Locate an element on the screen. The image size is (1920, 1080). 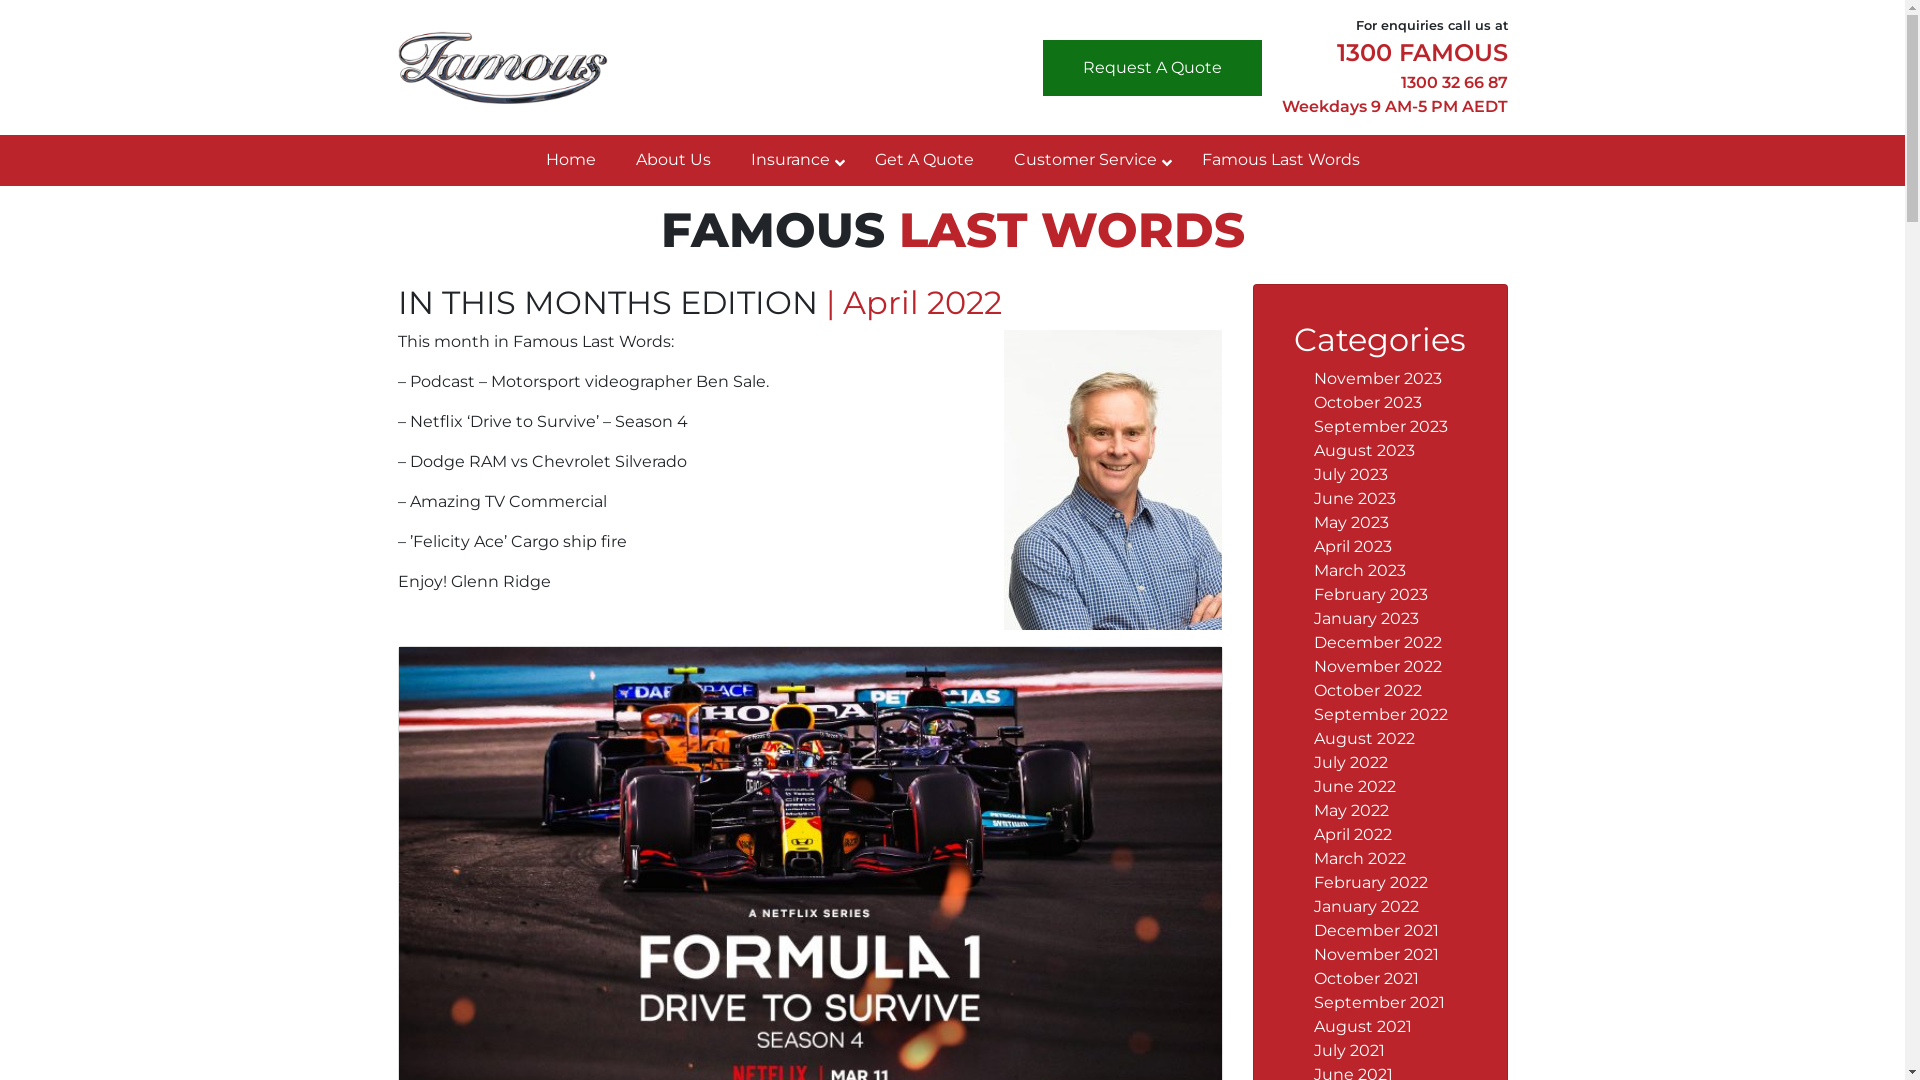
June 2023 is located at coordinates (1355, 498).